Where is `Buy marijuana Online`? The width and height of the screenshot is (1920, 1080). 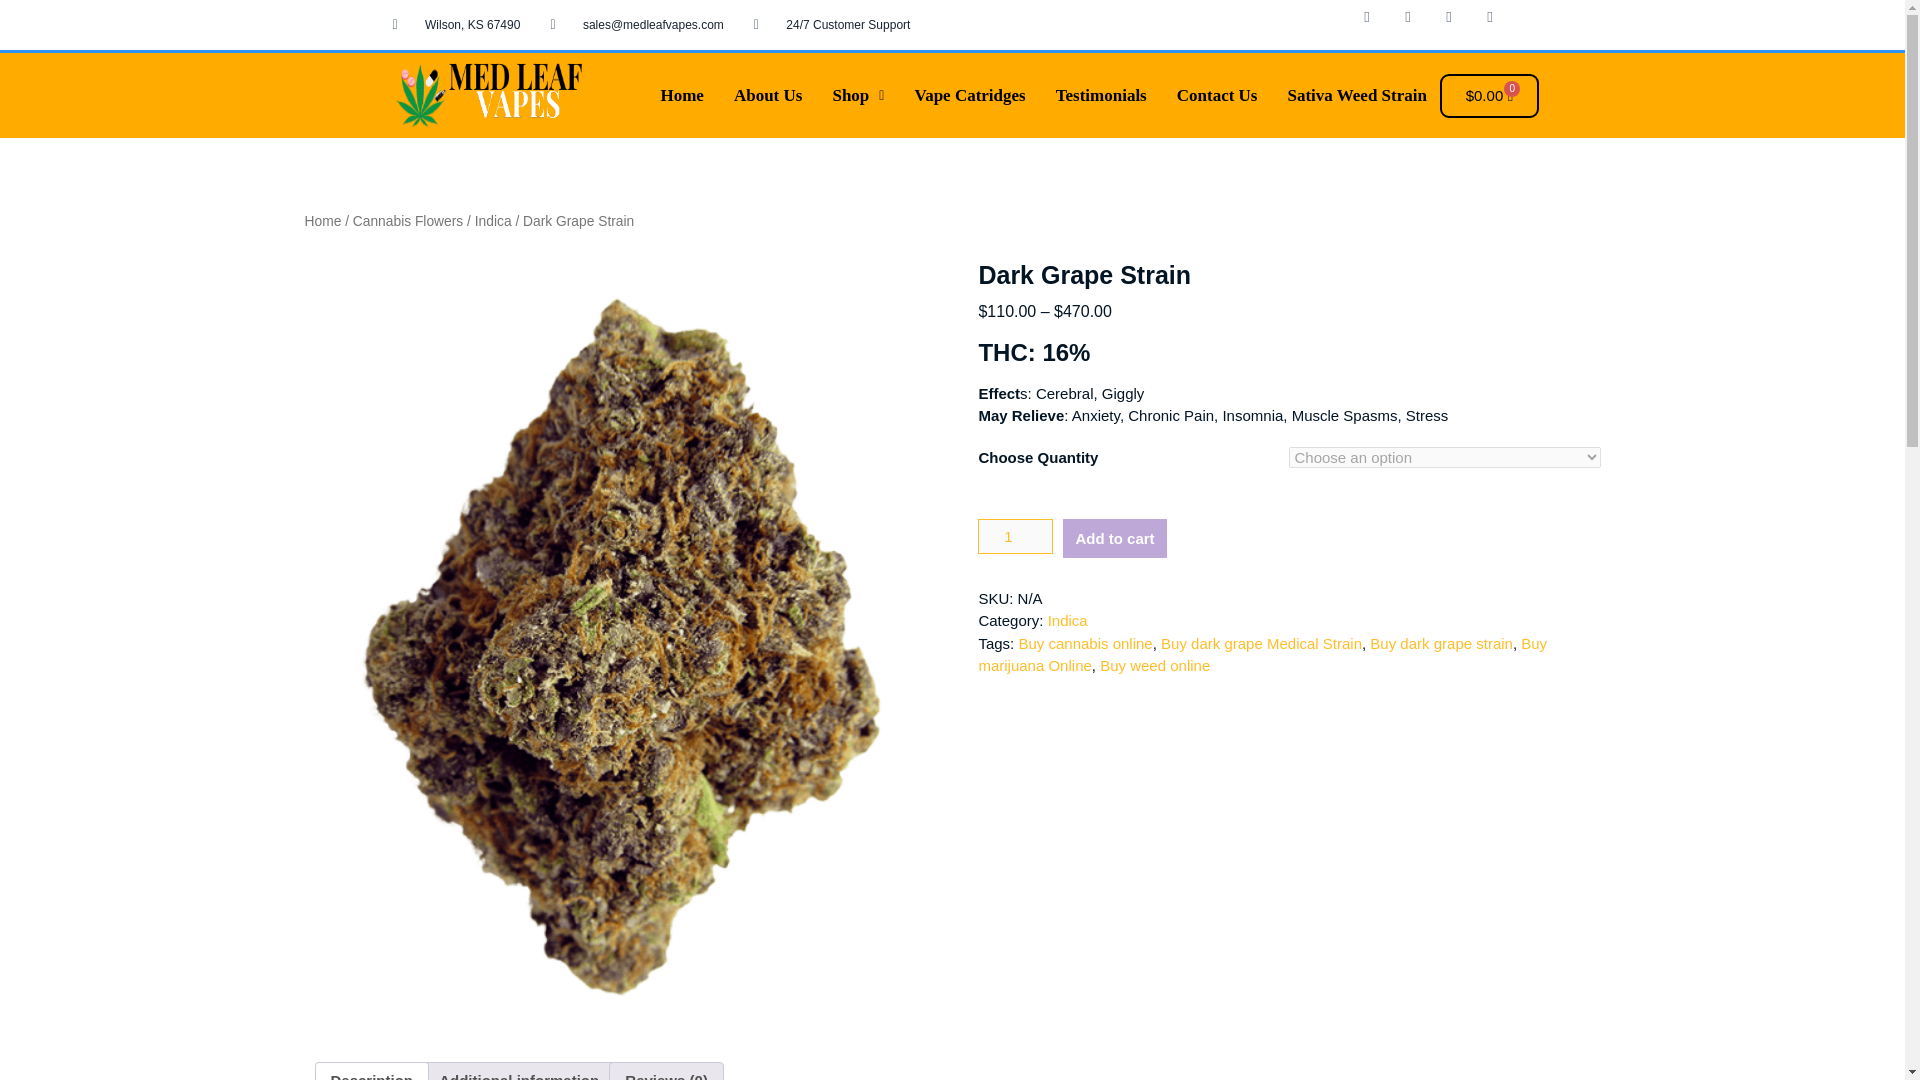 Buy marijuana Online is located at coordinates (1262, 655).